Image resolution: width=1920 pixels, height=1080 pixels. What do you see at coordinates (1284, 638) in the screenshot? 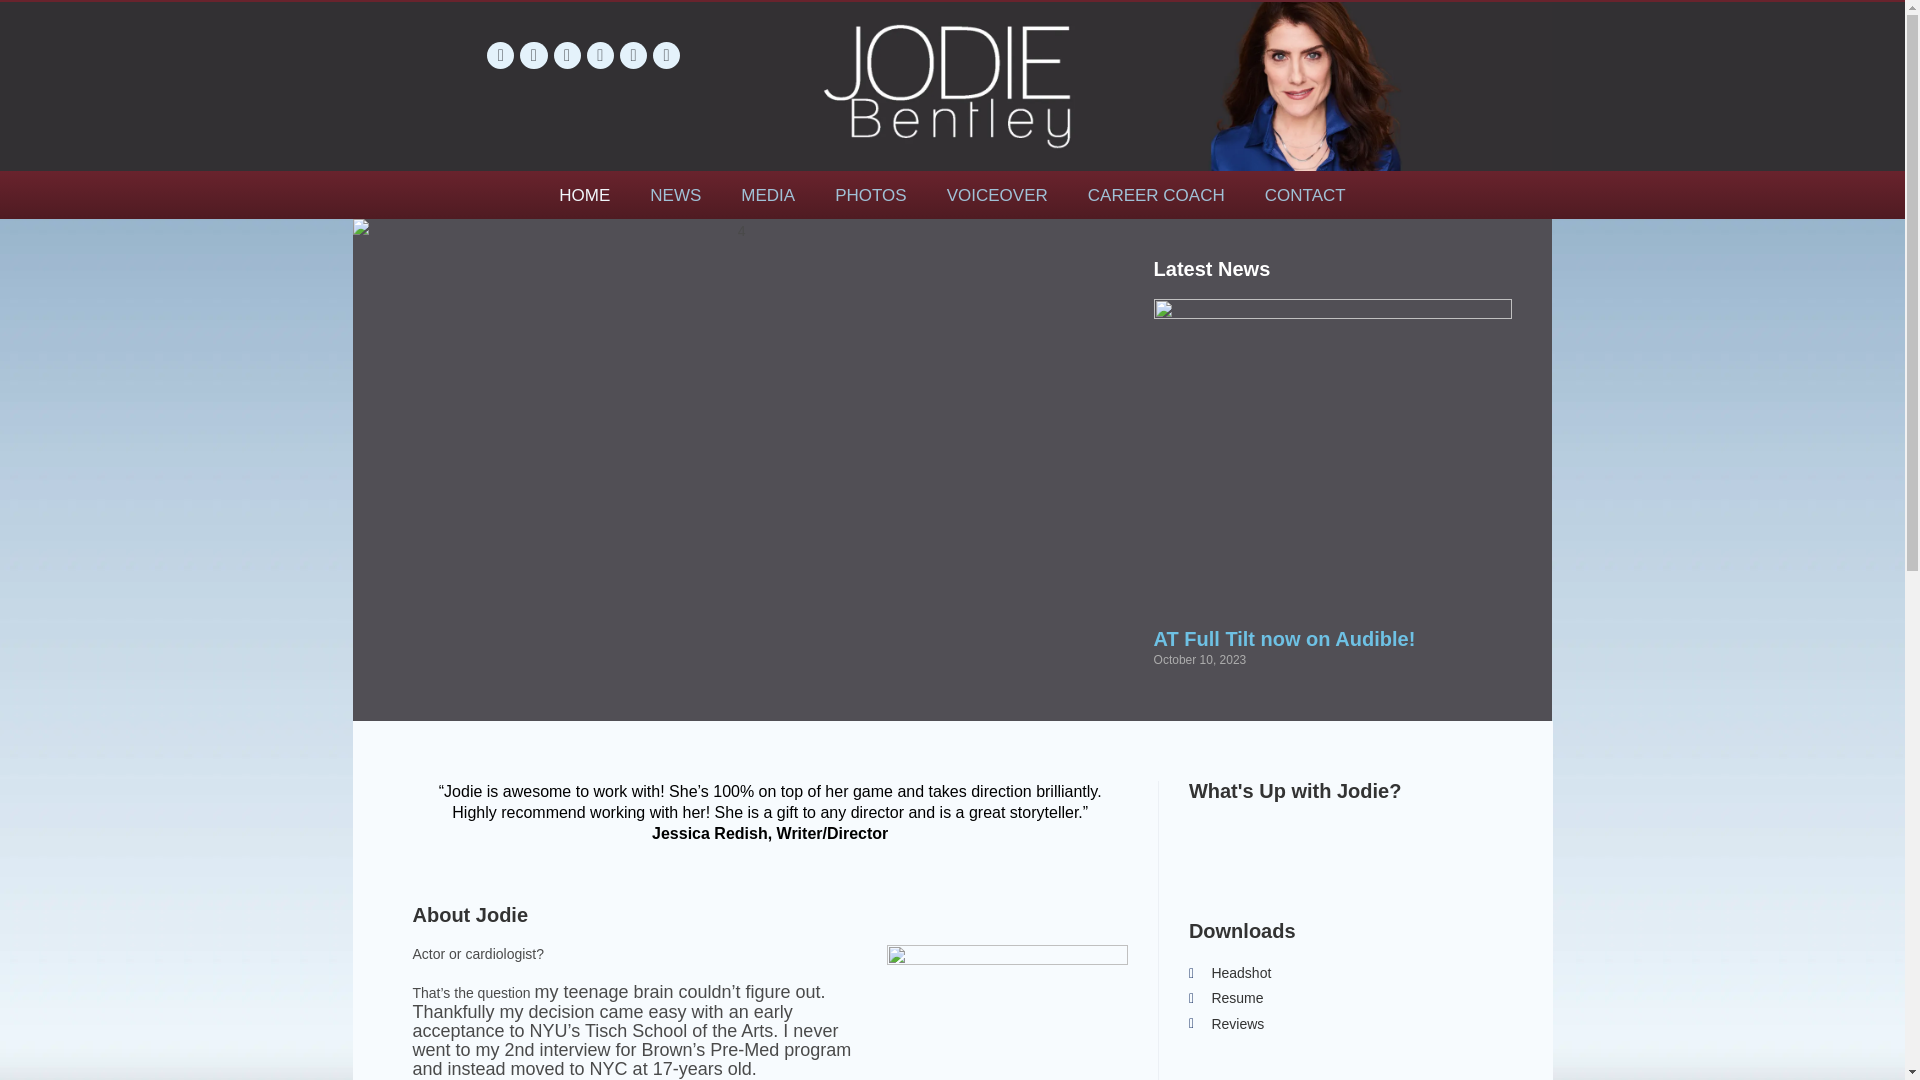
I see `AT Full Tilt now on Audible!` at bounding box center [1284, 638].